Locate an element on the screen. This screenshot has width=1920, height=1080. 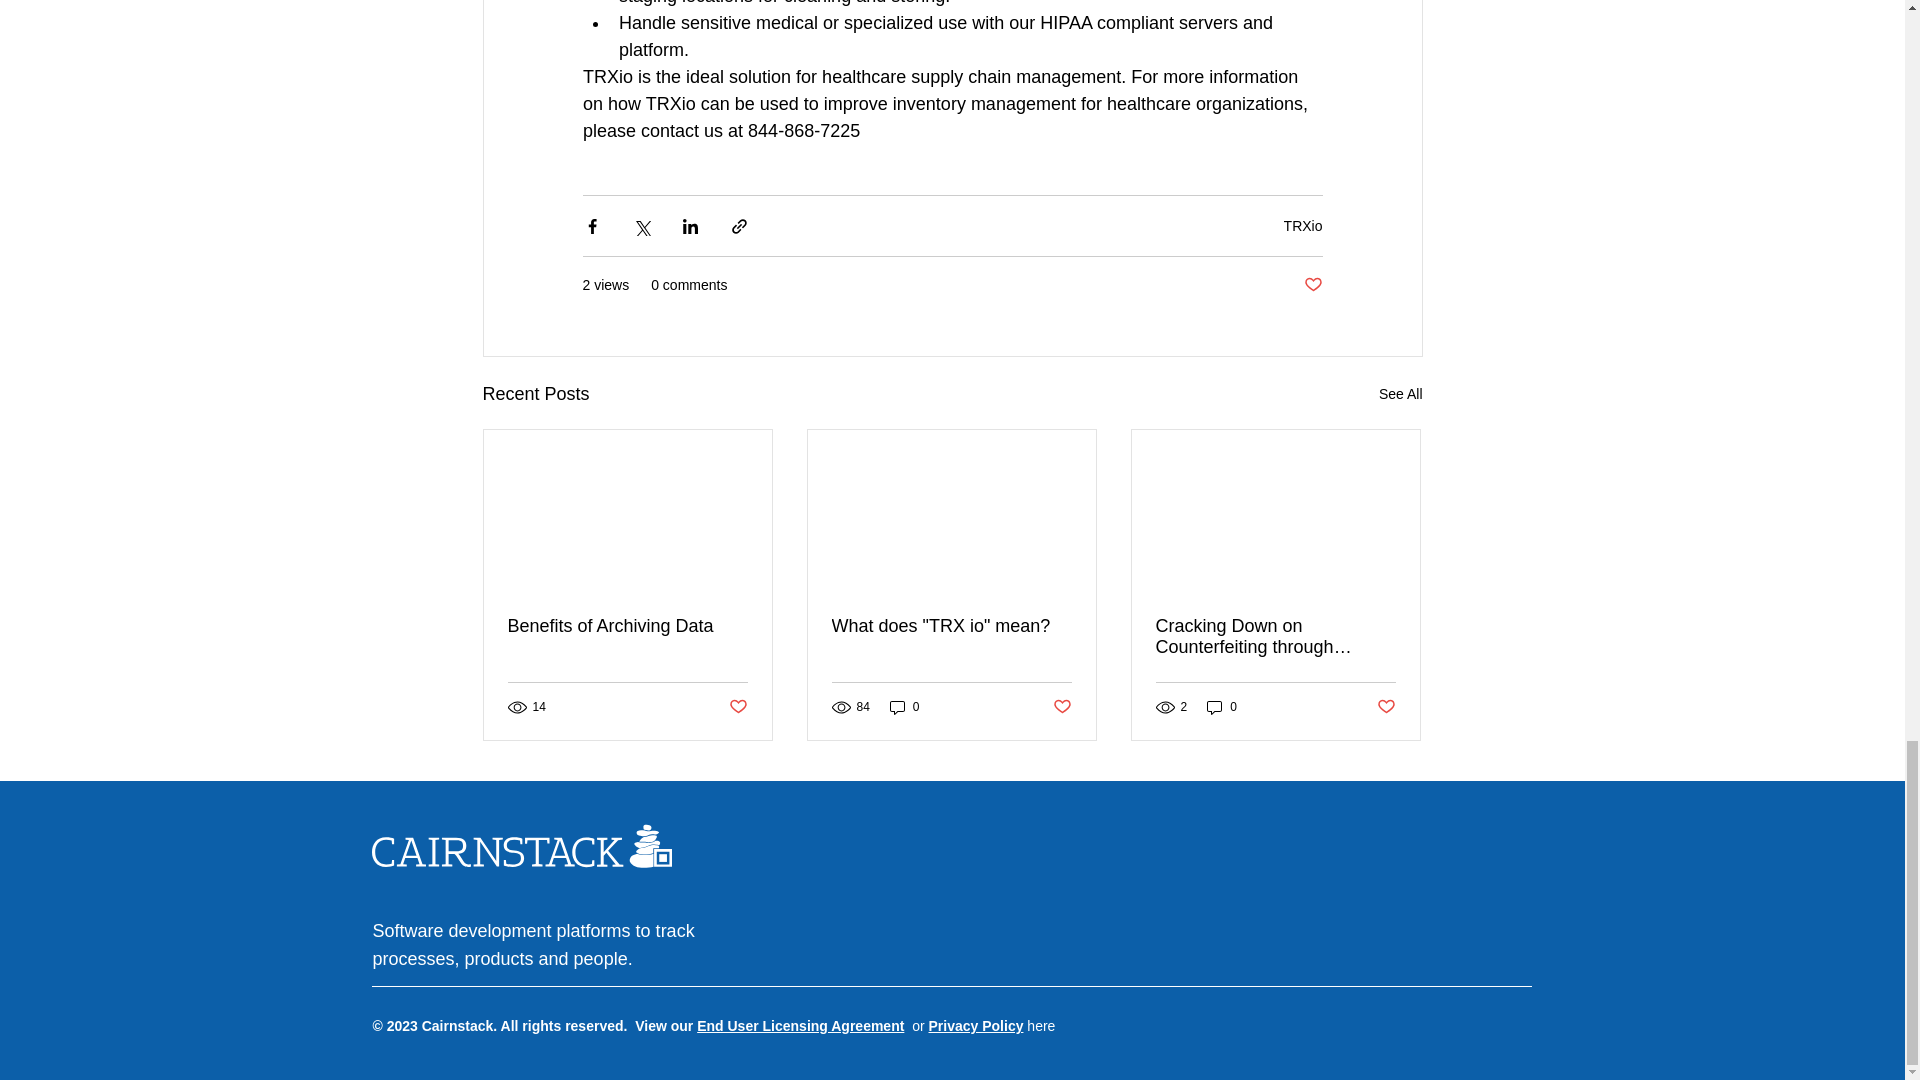
Benefits of Archiving Data is located at coordinates (628, 626).